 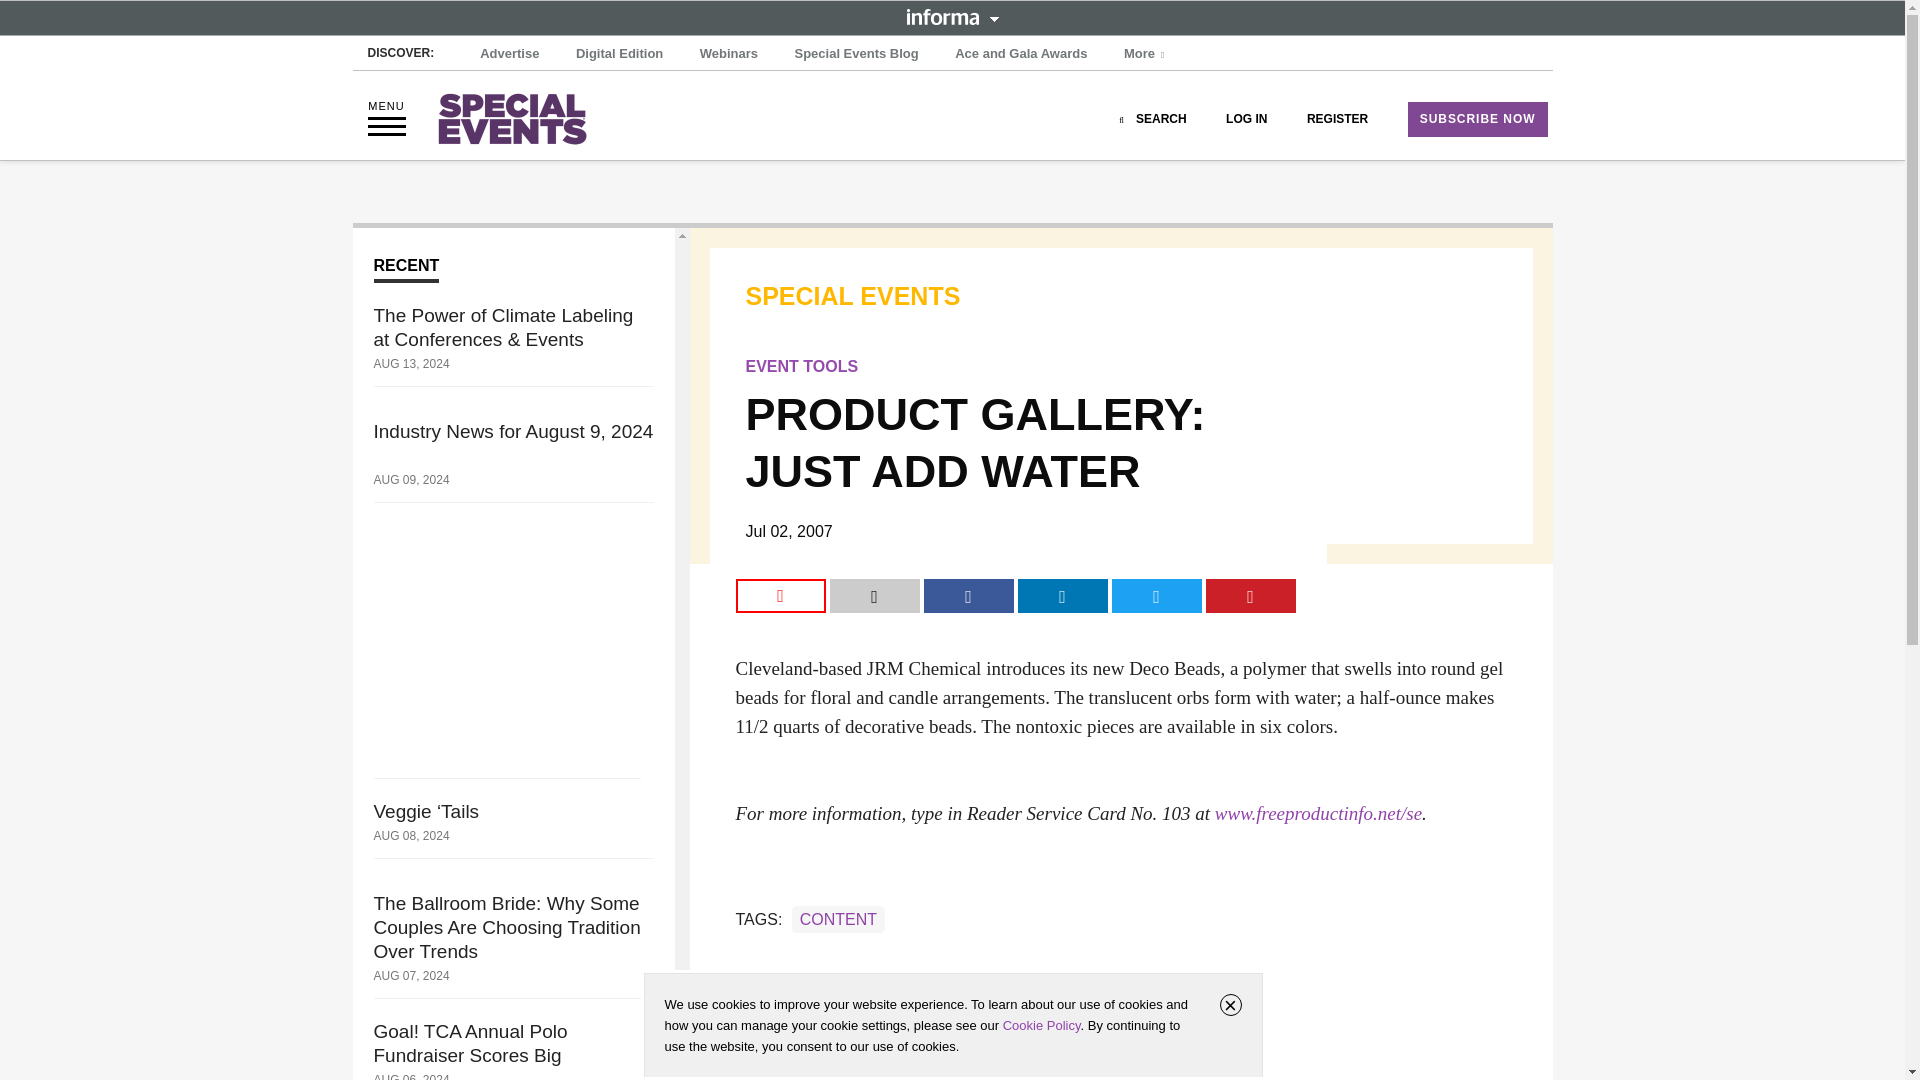 What do you see at coordinates (1020, 54) in the screenshot?
I see `Ace and Gala Awards` at bounding box center [1020, 54].